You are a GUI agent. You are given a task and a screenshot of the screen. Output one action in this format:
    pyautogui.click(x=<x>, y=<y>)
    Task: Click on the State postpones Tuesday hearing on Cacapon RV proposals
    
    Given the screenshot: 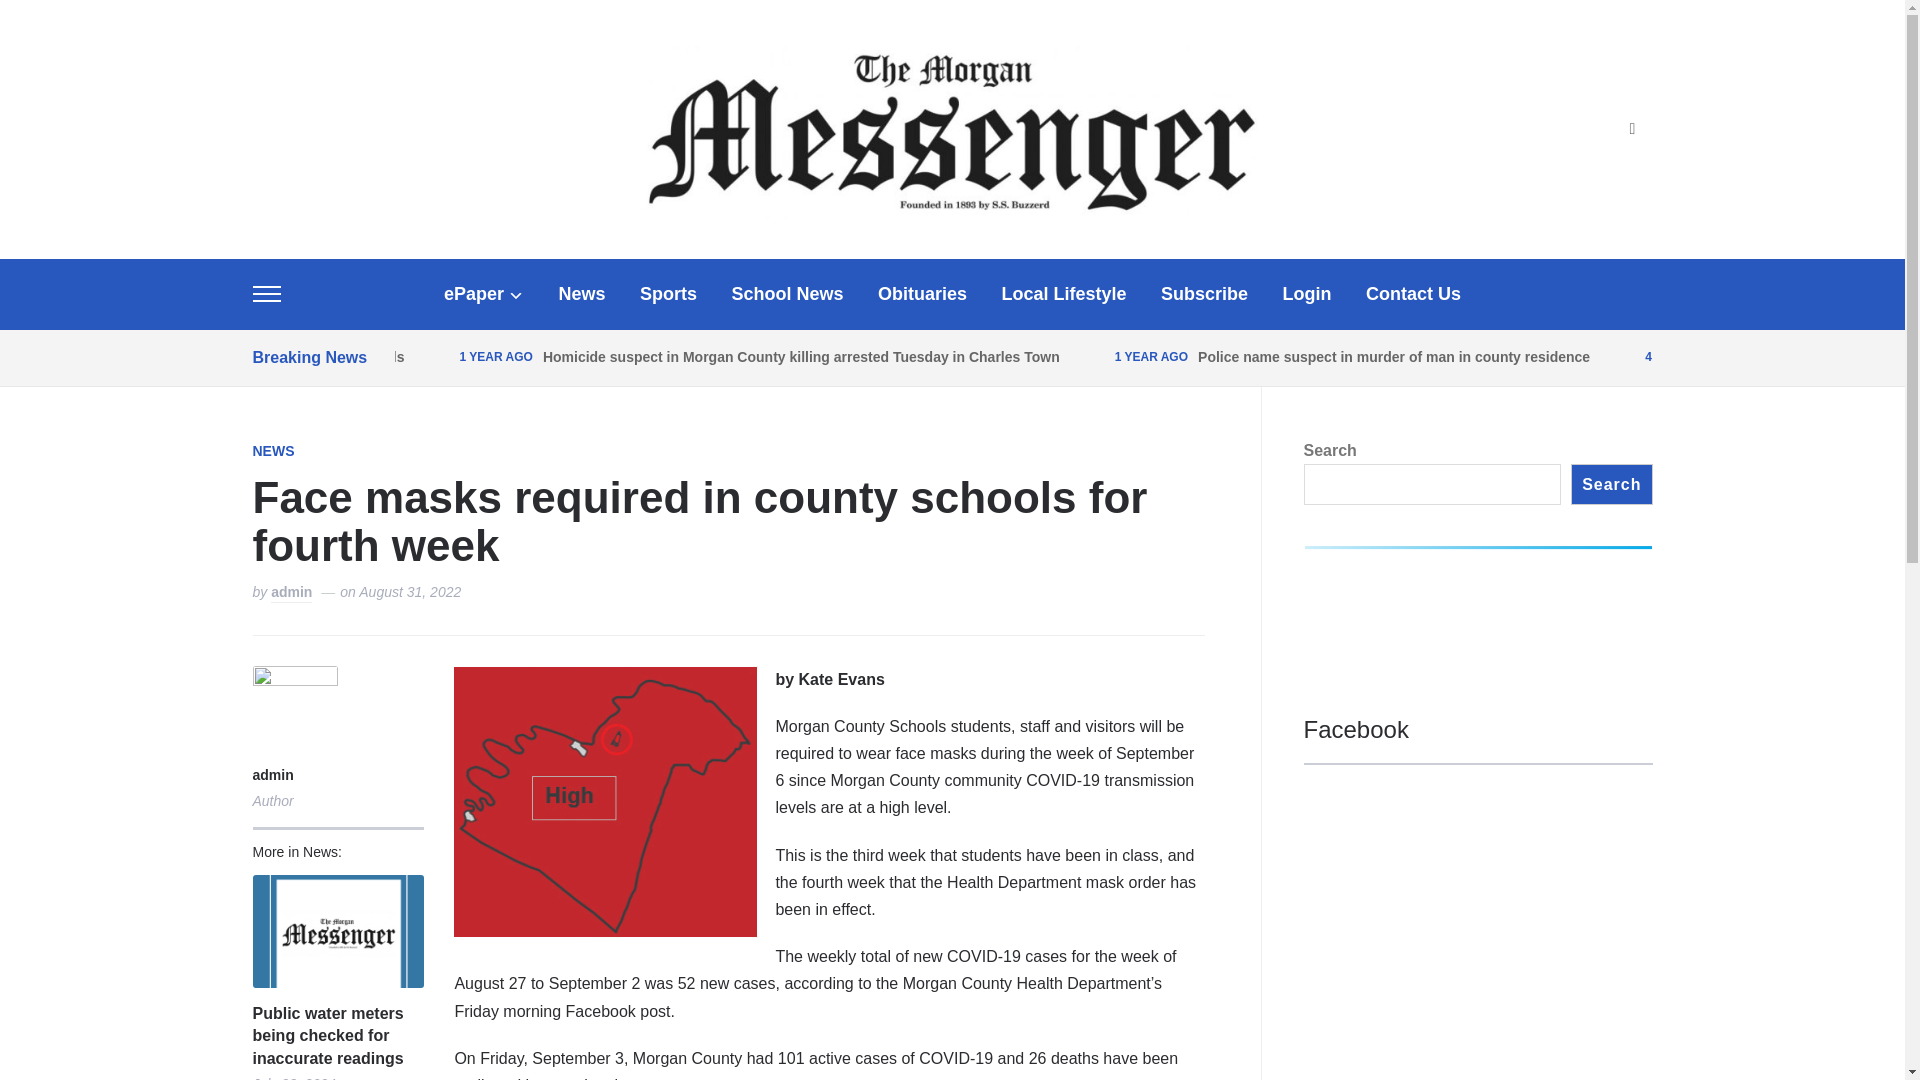 What is the action you would take?
    pyautogui.click(x=204, y=356)
    